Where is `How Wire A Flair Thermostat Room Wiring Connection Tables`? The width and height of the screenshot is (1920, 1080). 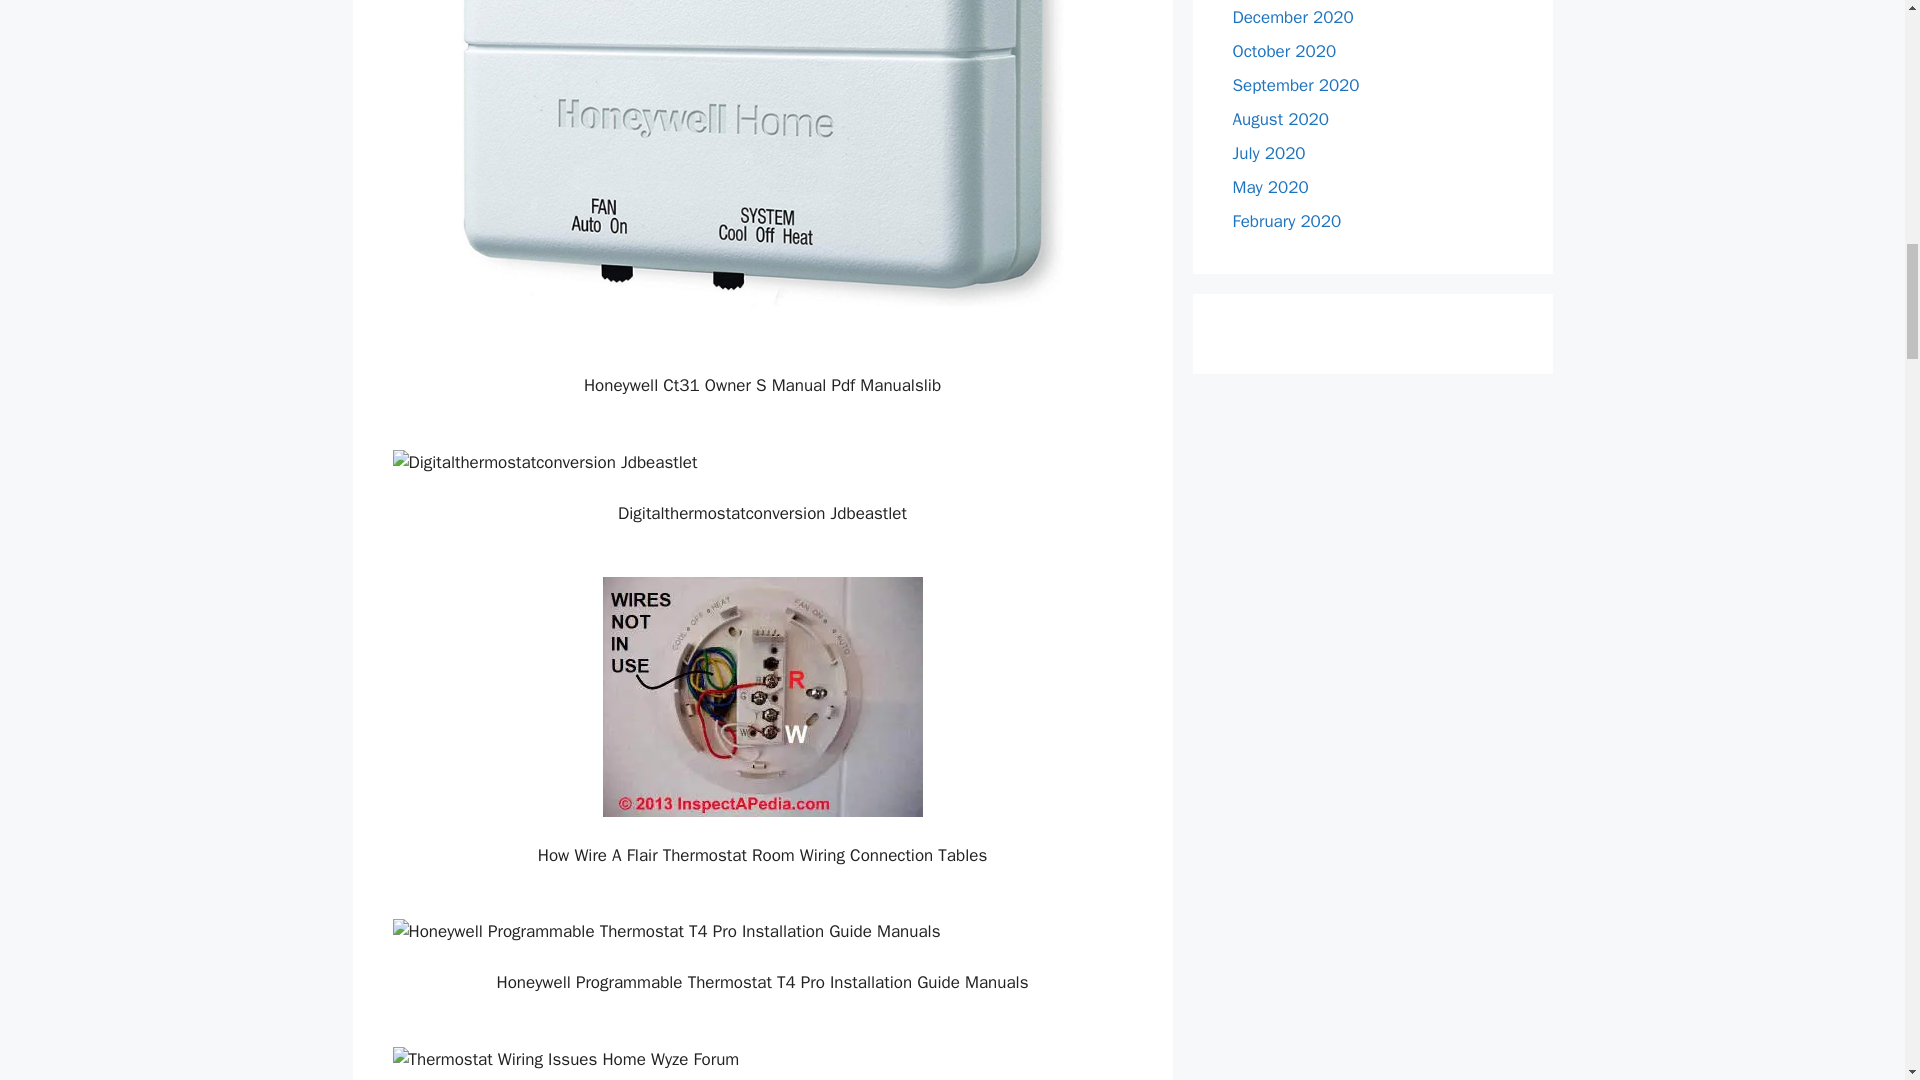 How Wire A Flair Thermostat Room Wiring Connection Tables is located at coordinates (762, 696).